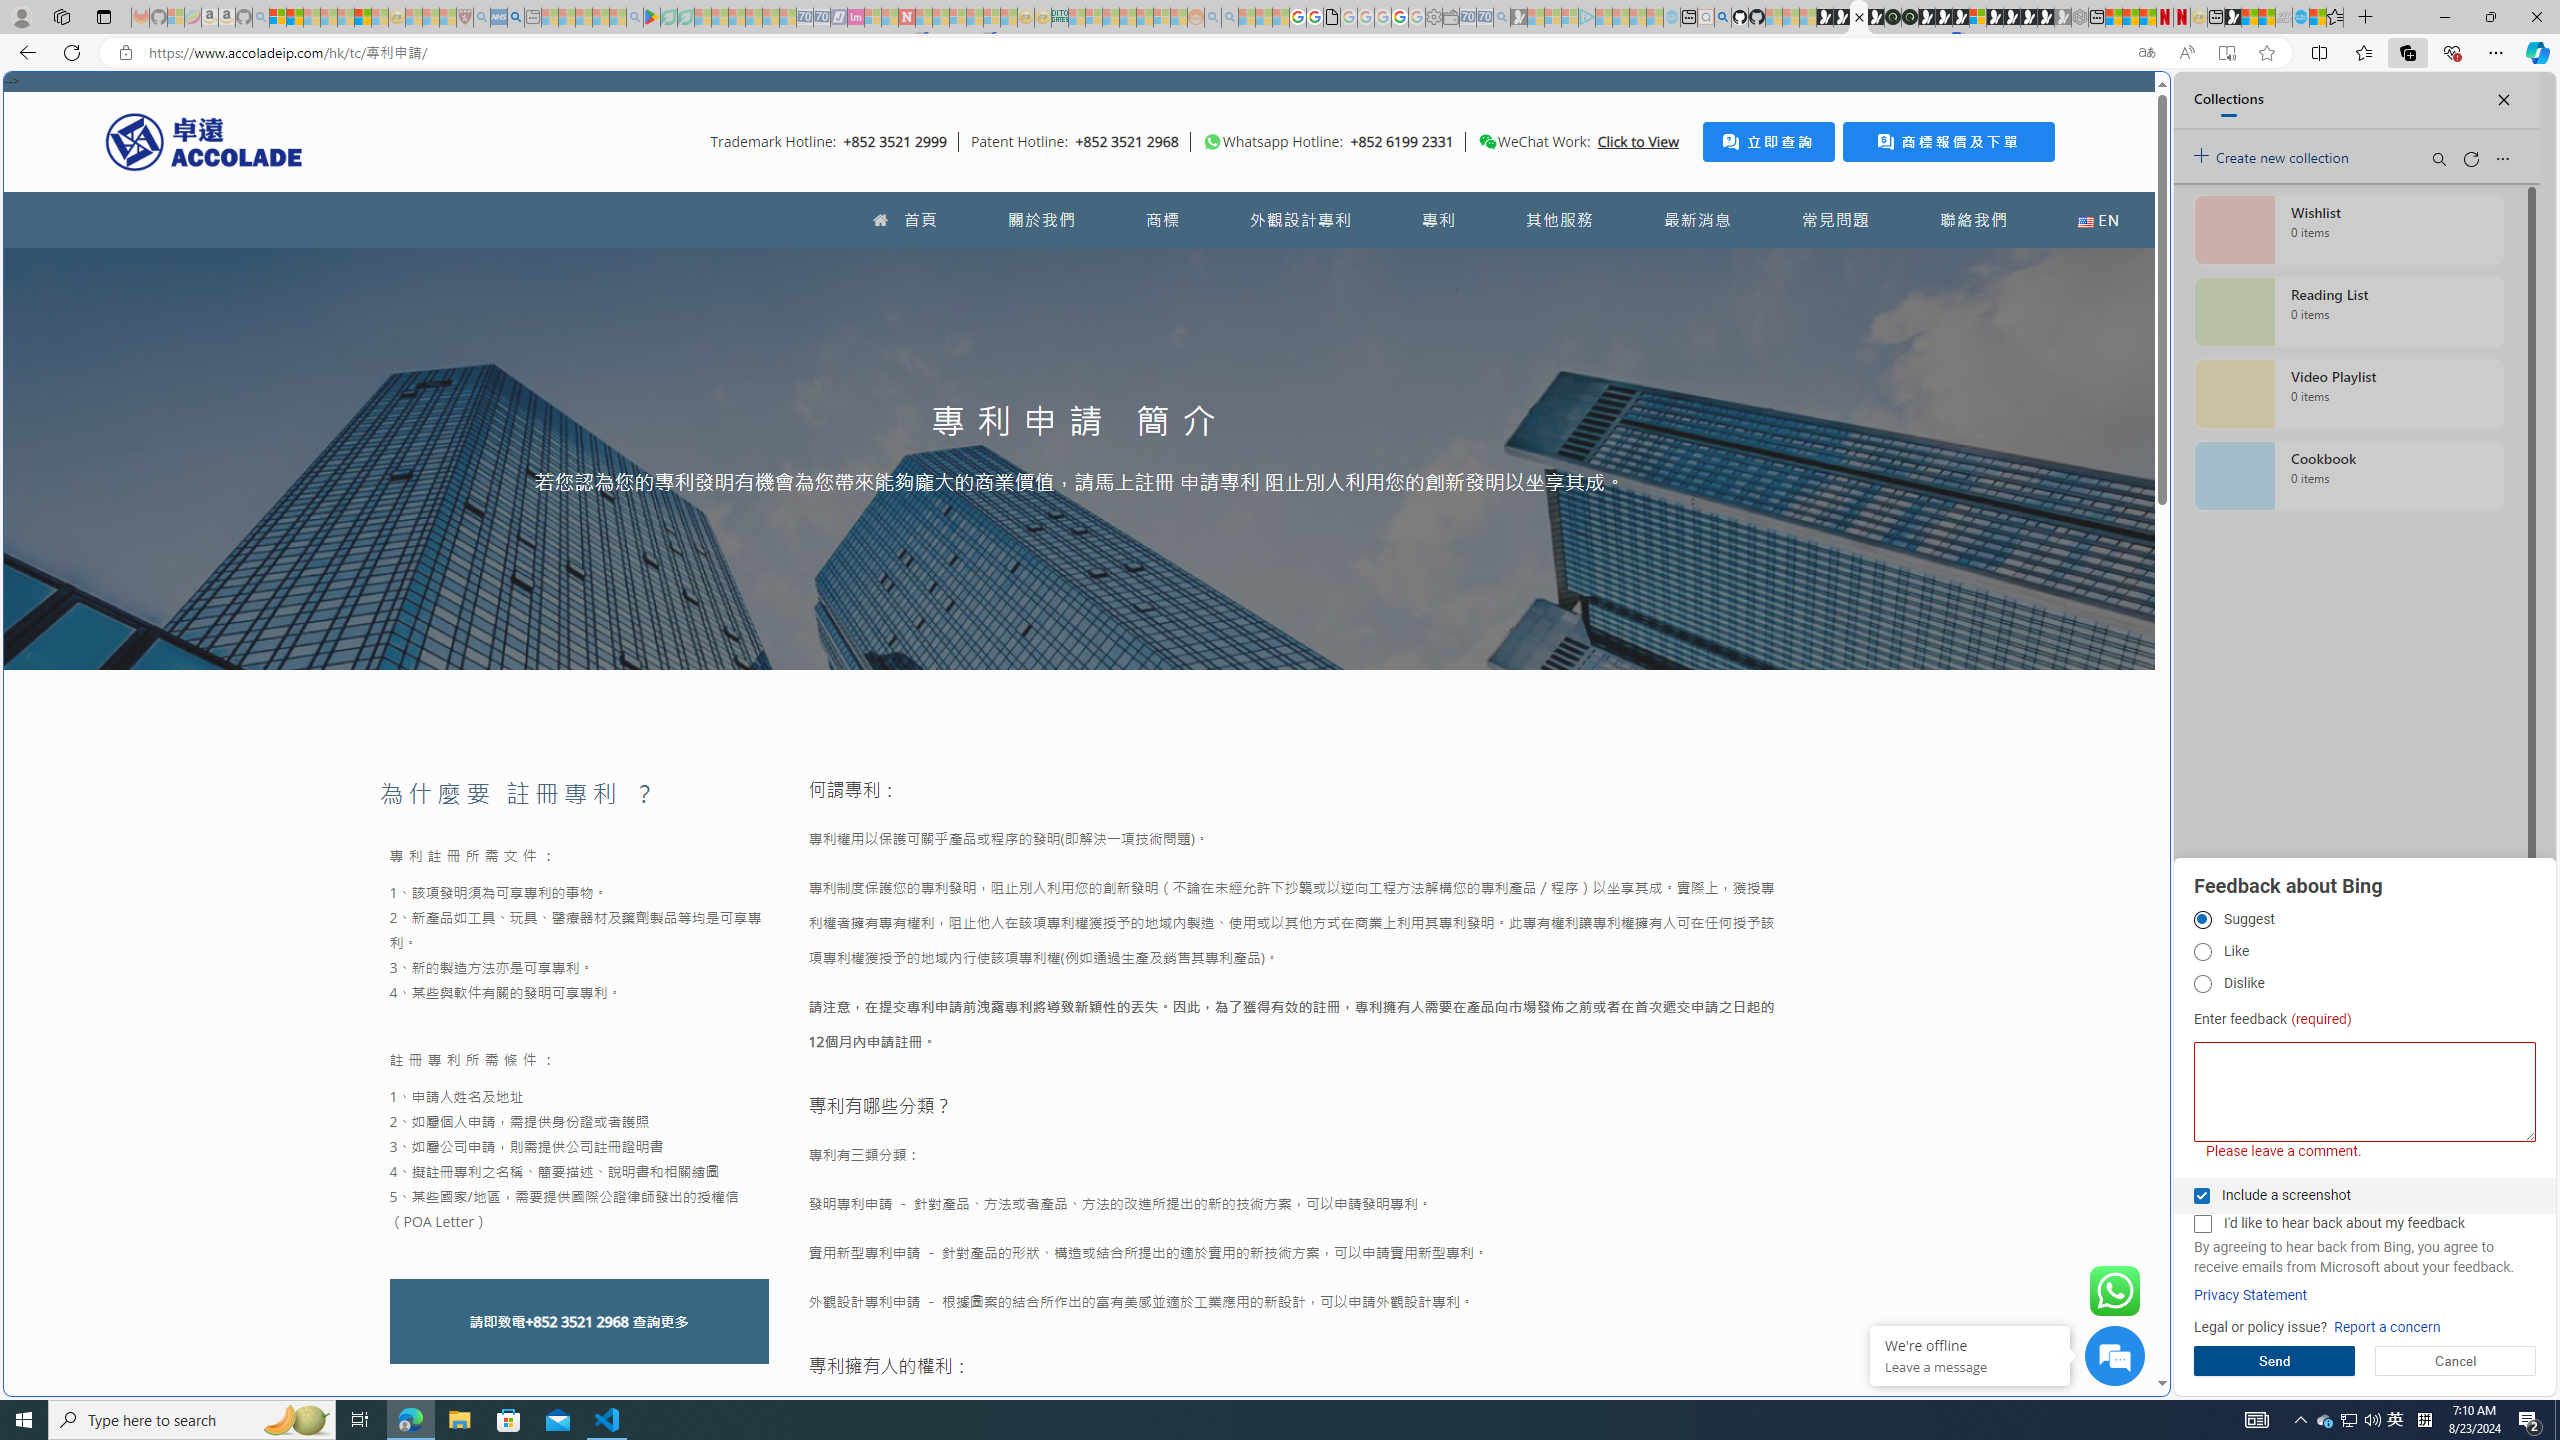 The width and height of the screenshot is (2560, 1440). What do you see at coordinates (1966, 1202) in the screenshot?
I see `google_privacy_policy_zh-CN.pdf` at bounding box center [1966, 1202].